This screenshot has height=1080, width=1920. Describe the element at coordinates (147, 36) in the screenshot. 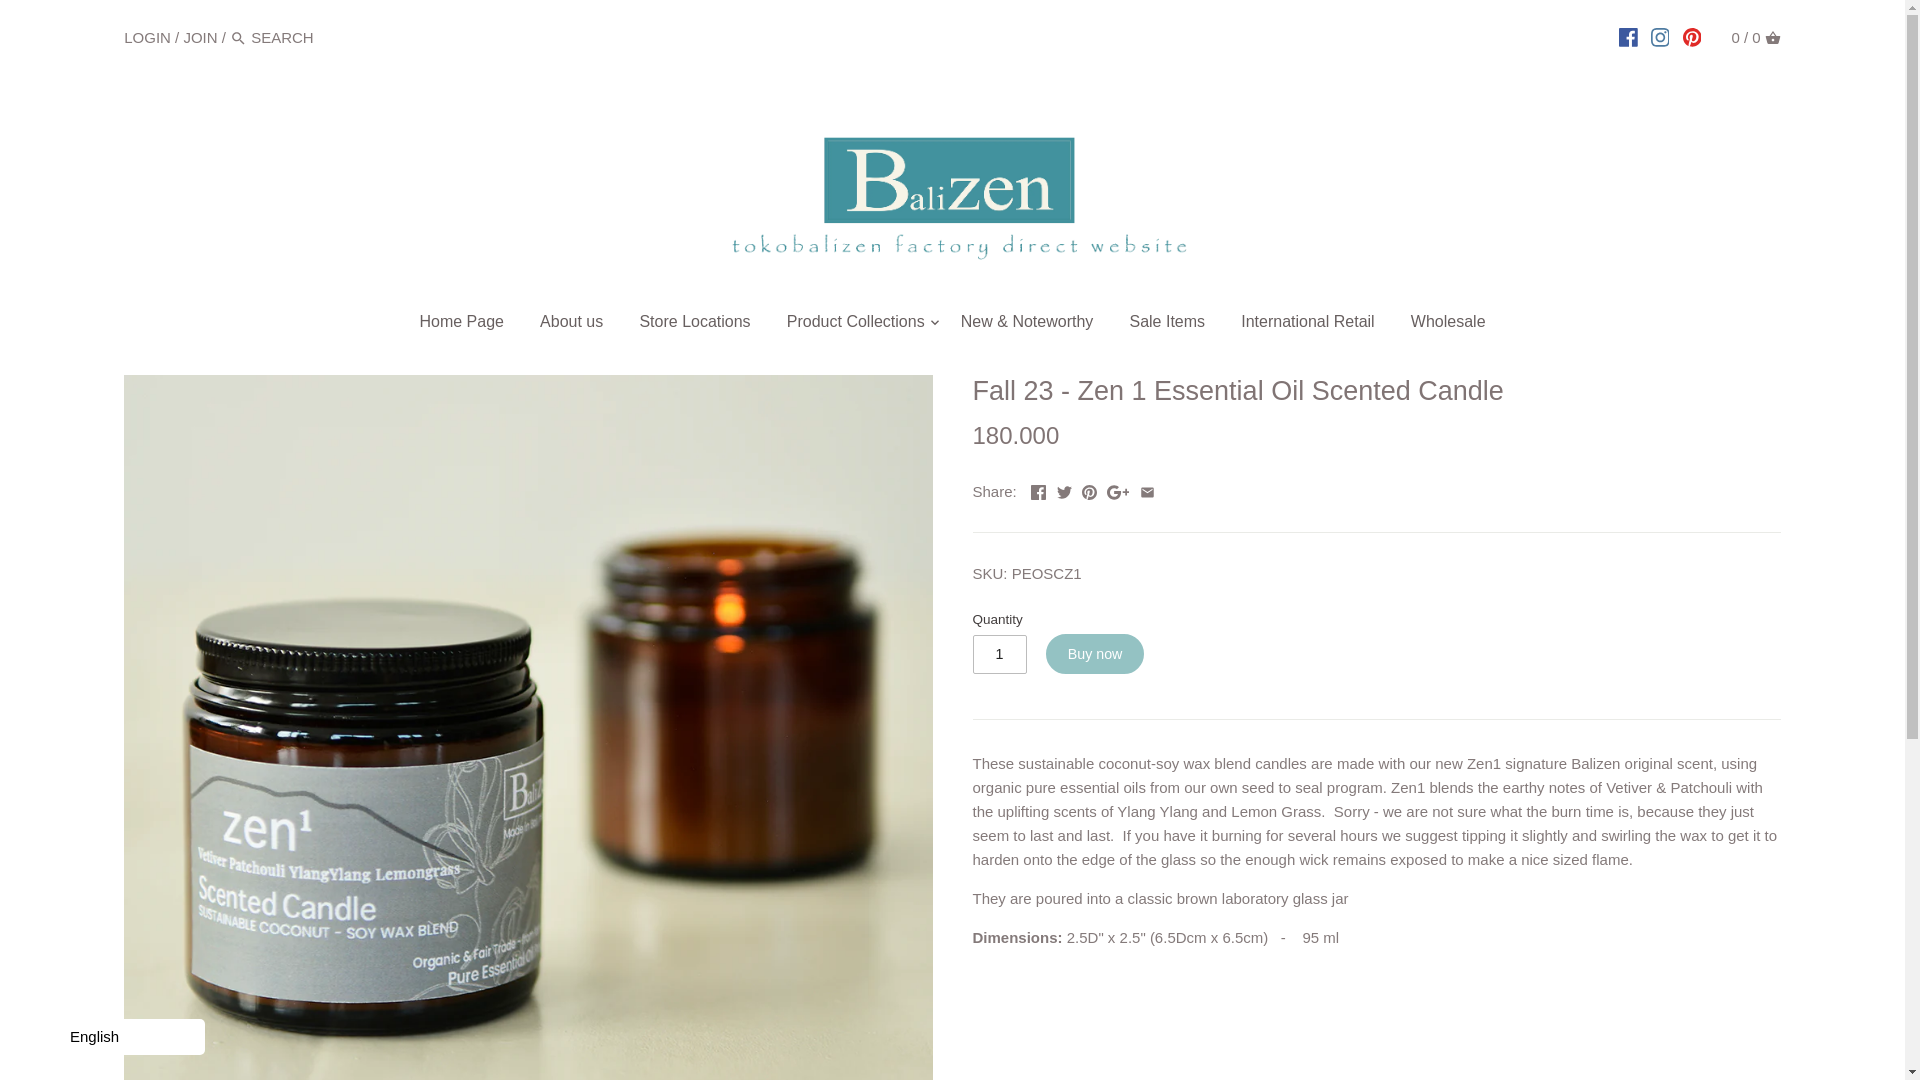

I see `LOGIN` at that location.